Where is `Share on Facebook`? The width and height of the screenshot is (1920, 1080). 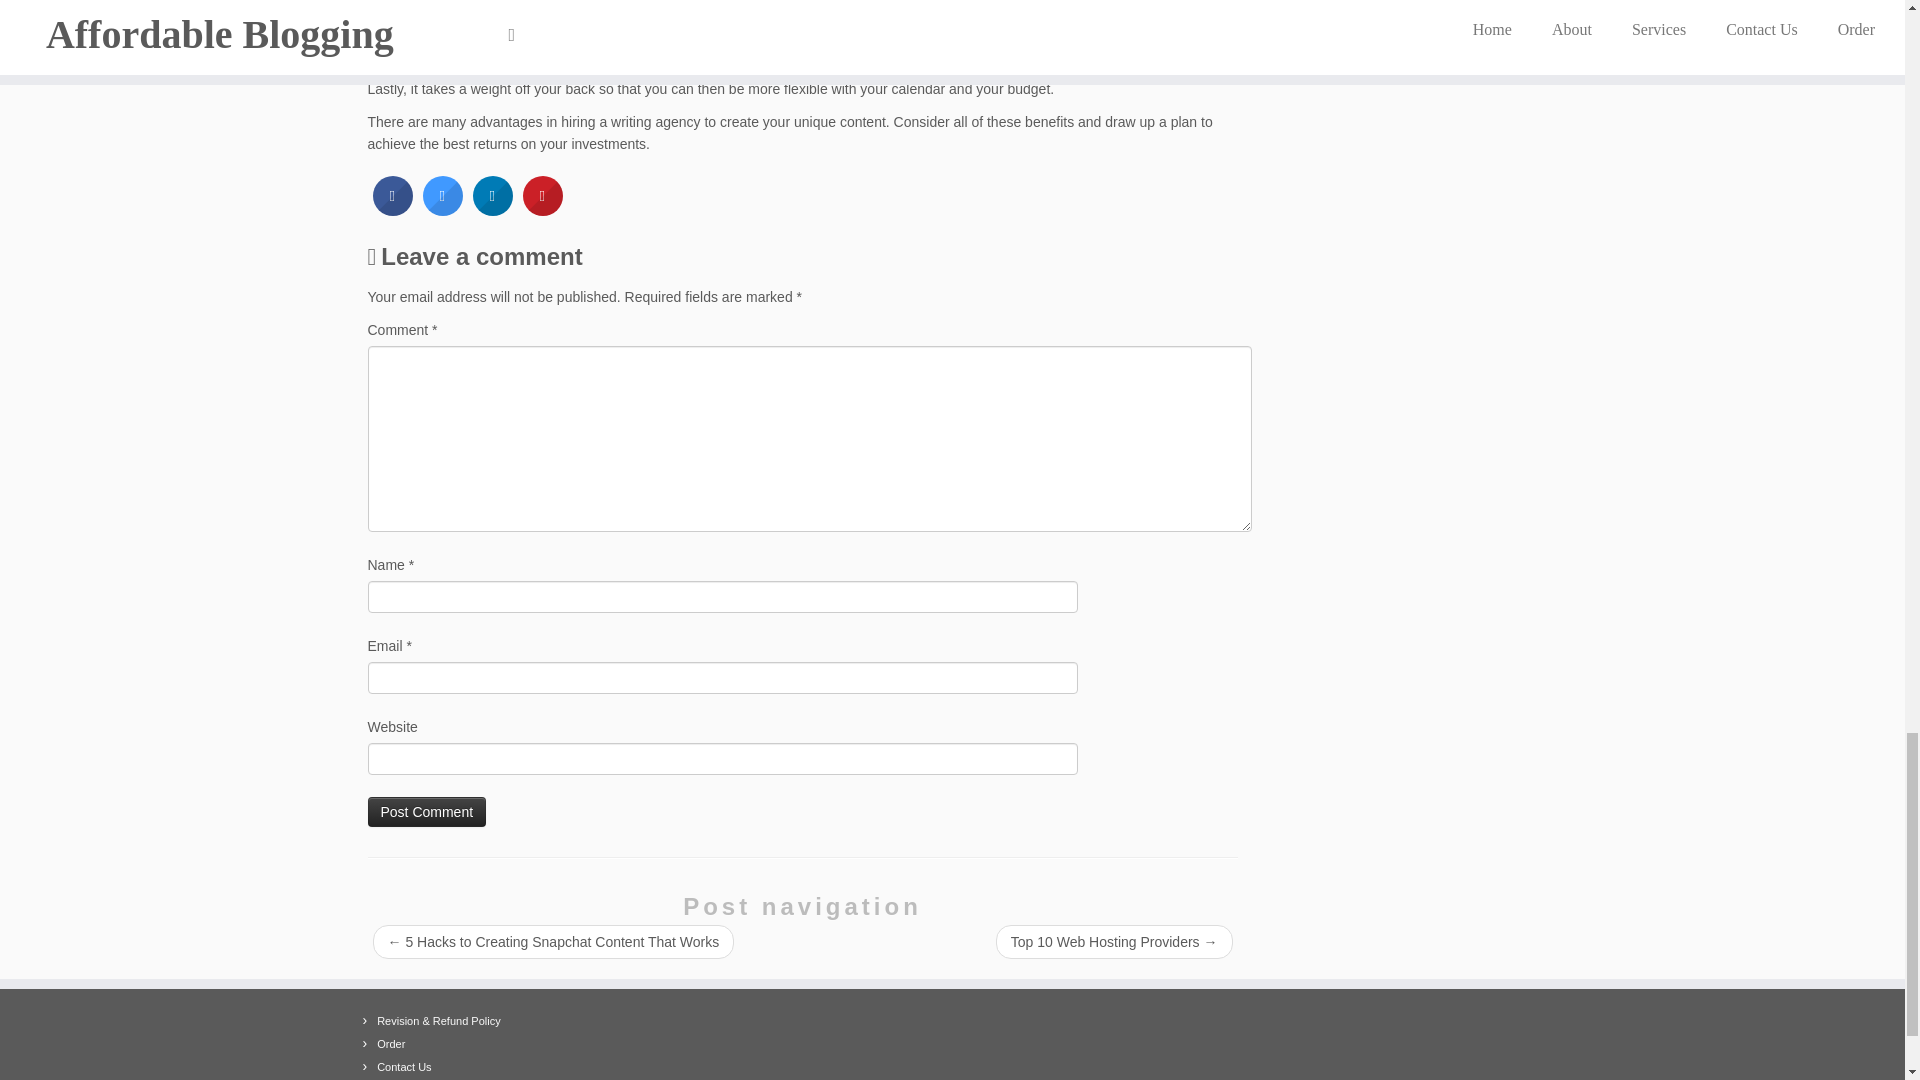 Share on Facebook is located at coordinates (392, 210).